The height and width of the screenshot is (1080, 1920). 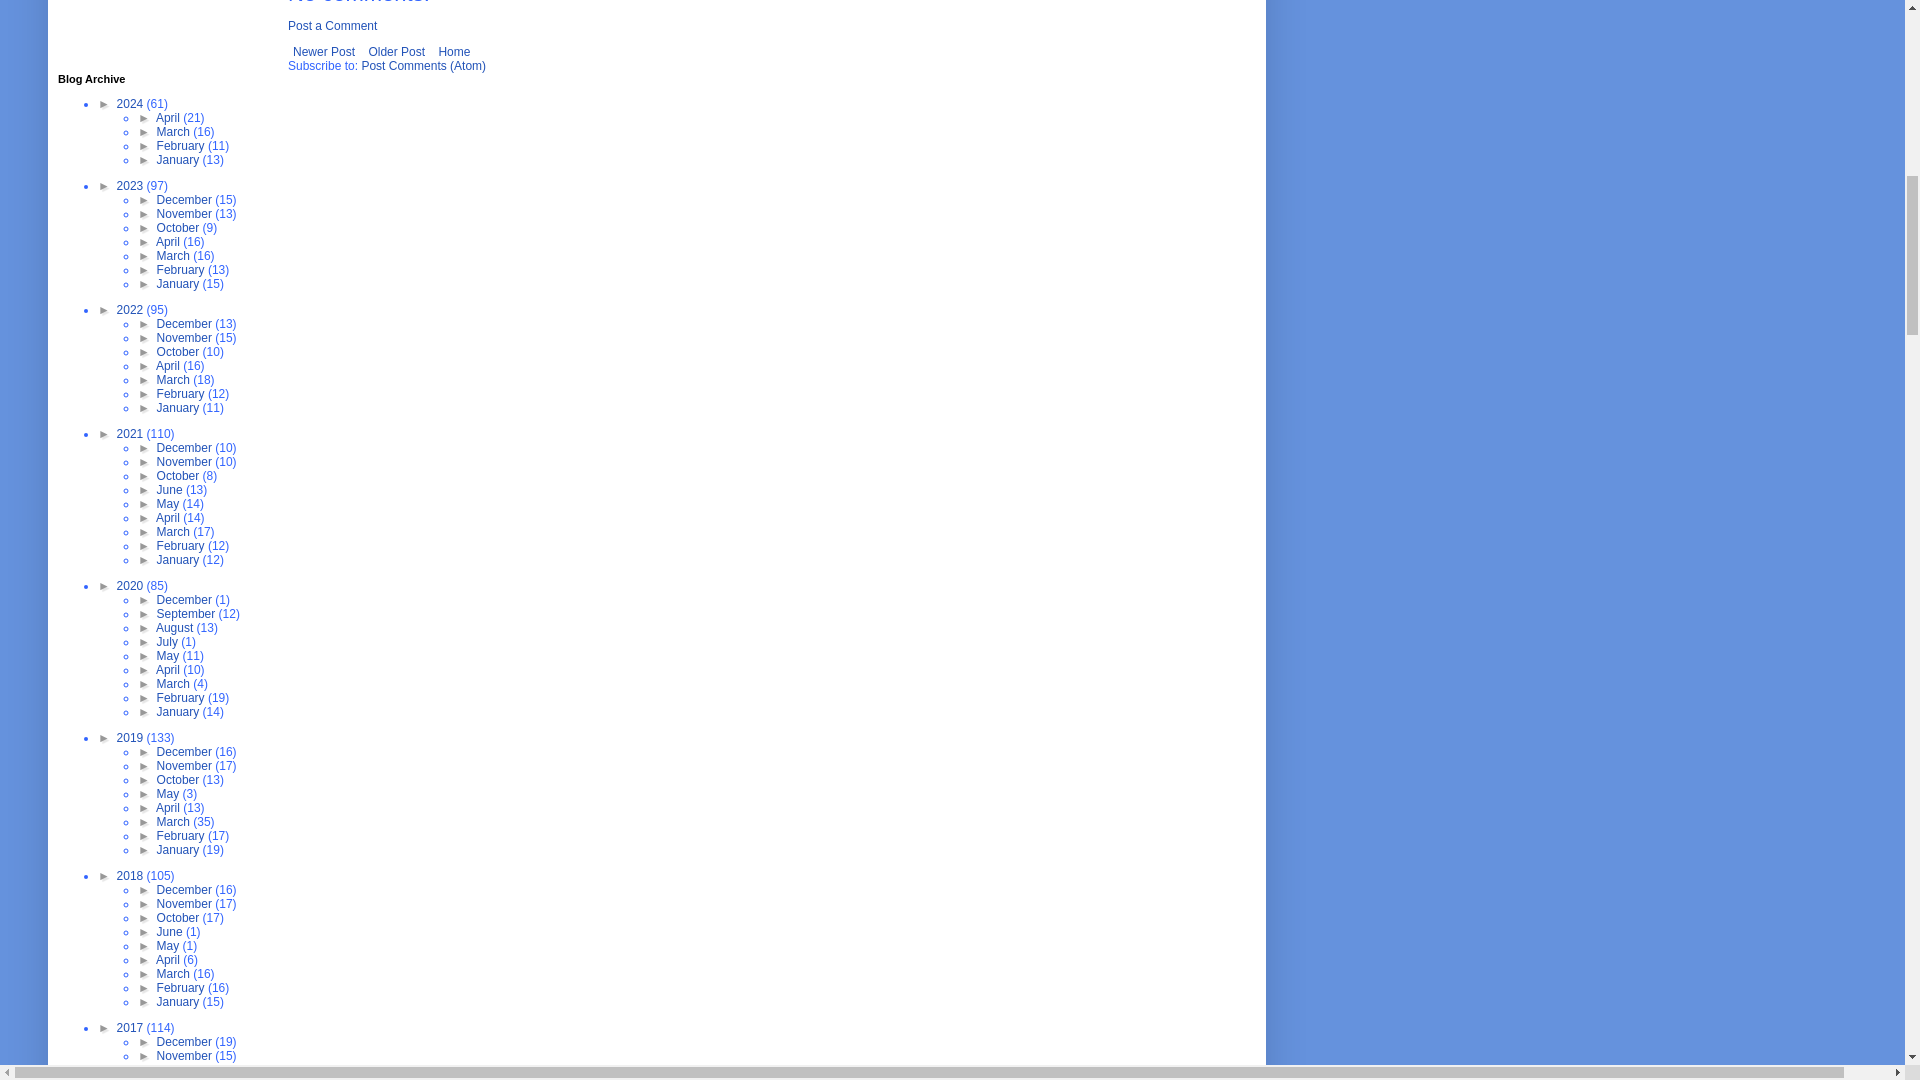 I want to click on February, so click(x=182, y=146).